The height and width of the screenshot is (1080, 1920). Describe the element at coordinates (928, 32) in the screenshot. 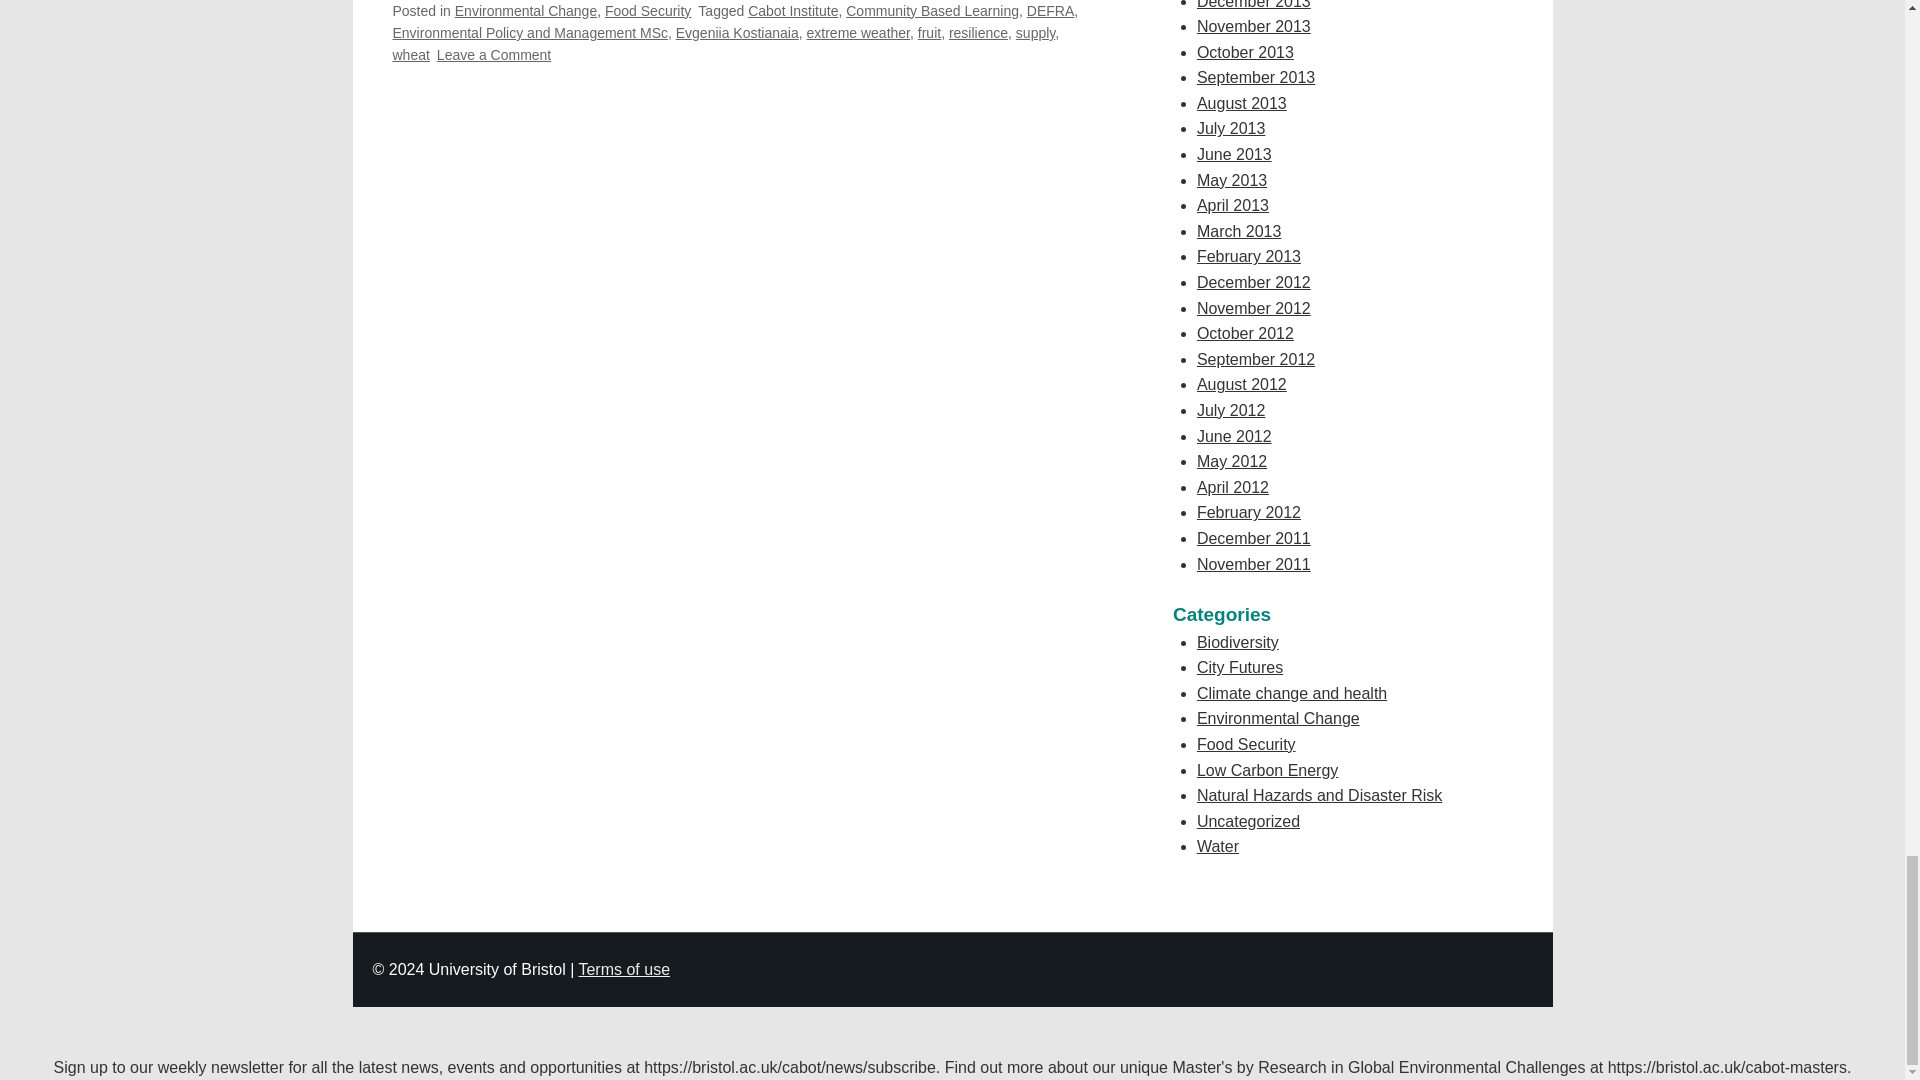

I see `fruit` at that location.